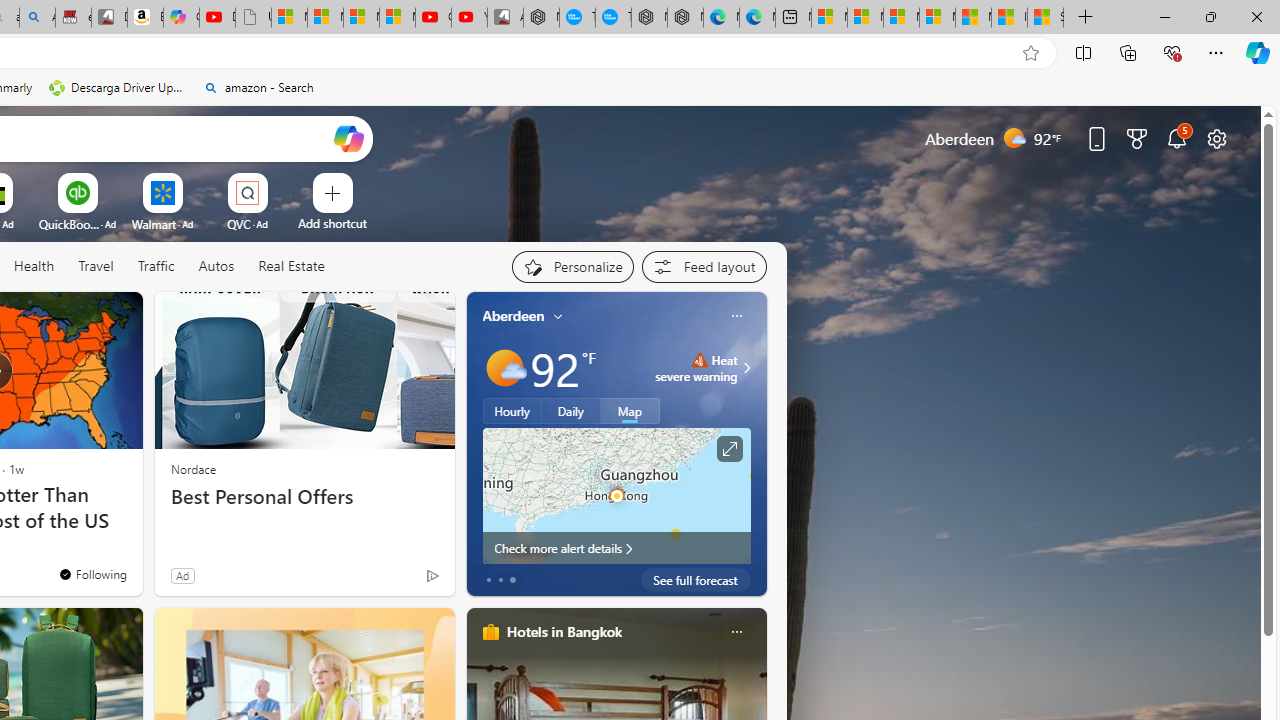 Image resolution: width=1280 pixels, height=720 pixels. I want to click on You're following The Weather Channel, so click(92, 573).